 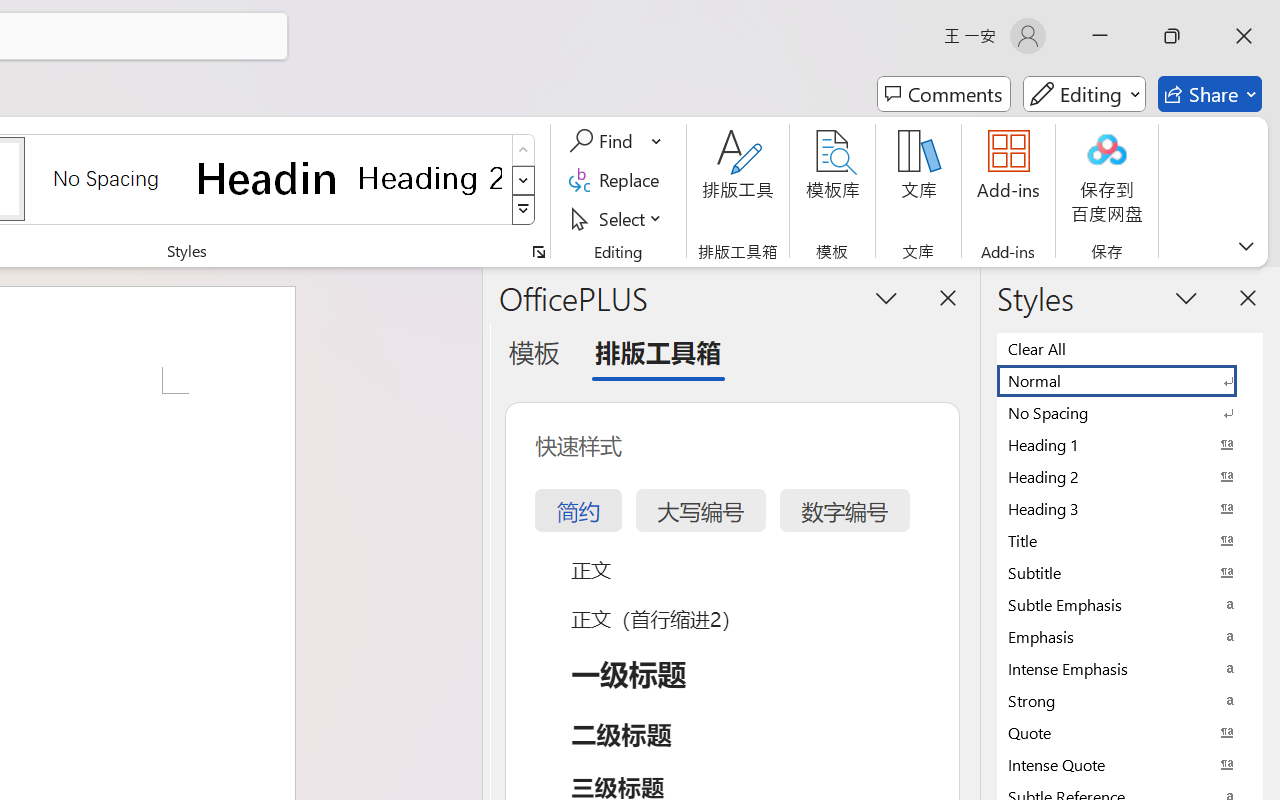 I want to click on Comments, so click(x=944, y=94).